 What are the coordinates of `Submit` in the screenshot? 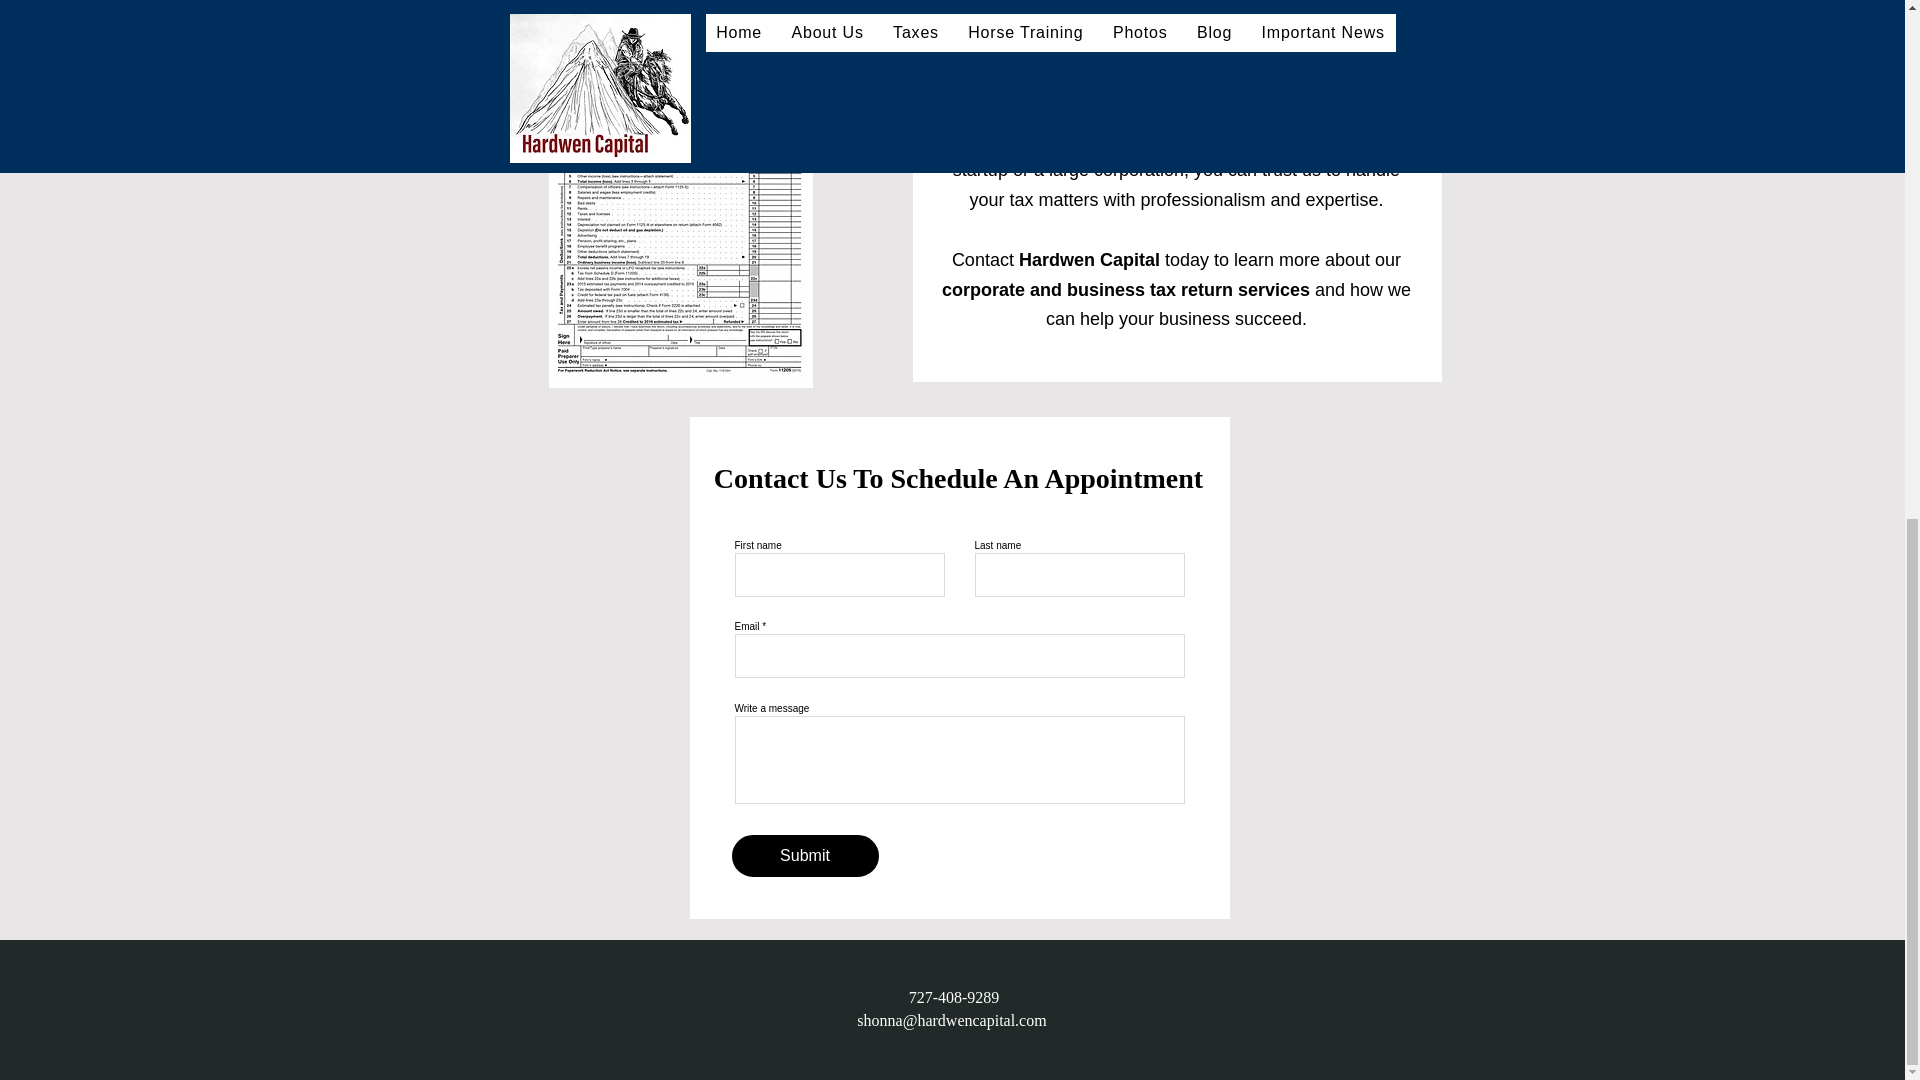 It's located at (805, 855).